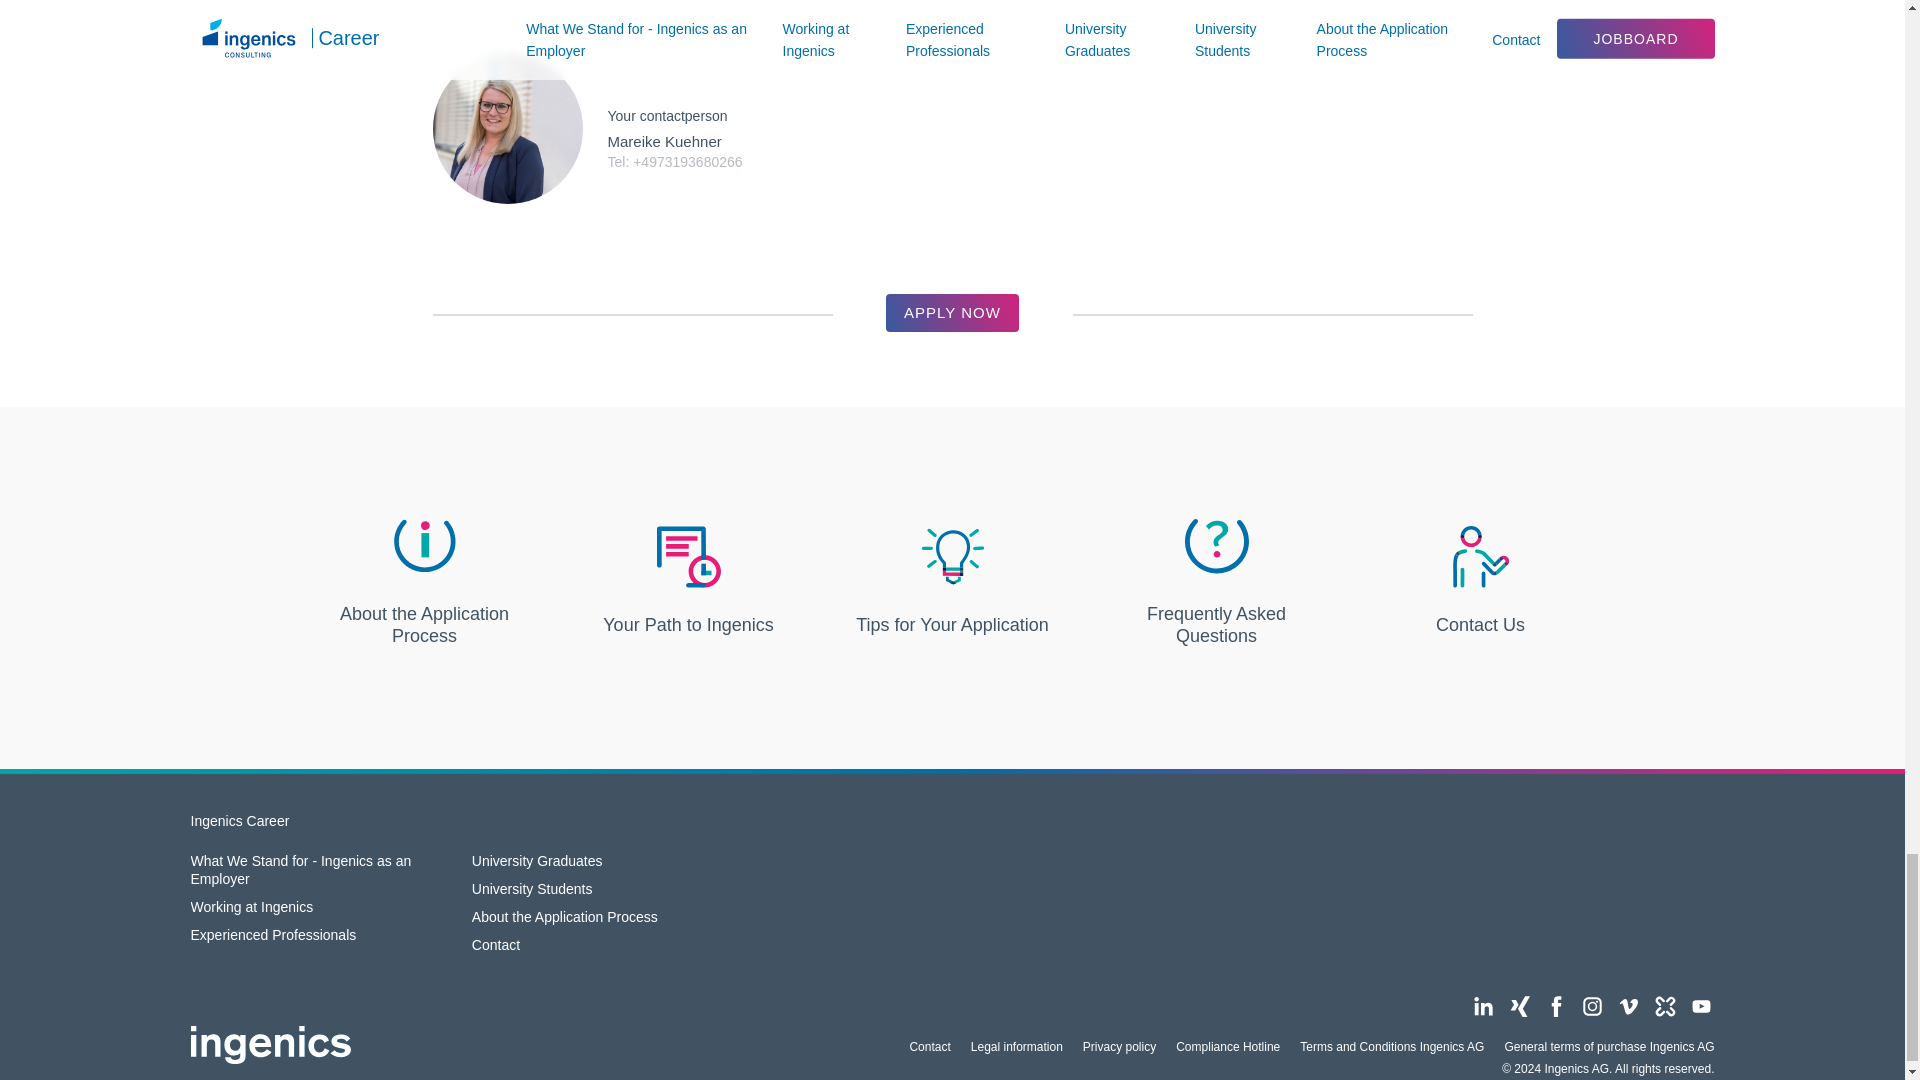 The height and width of the screenshot is (1080, 1920). Describe the element at coordinates (952, 312) in the screenshot. I see `APPLY NOW` at that location.